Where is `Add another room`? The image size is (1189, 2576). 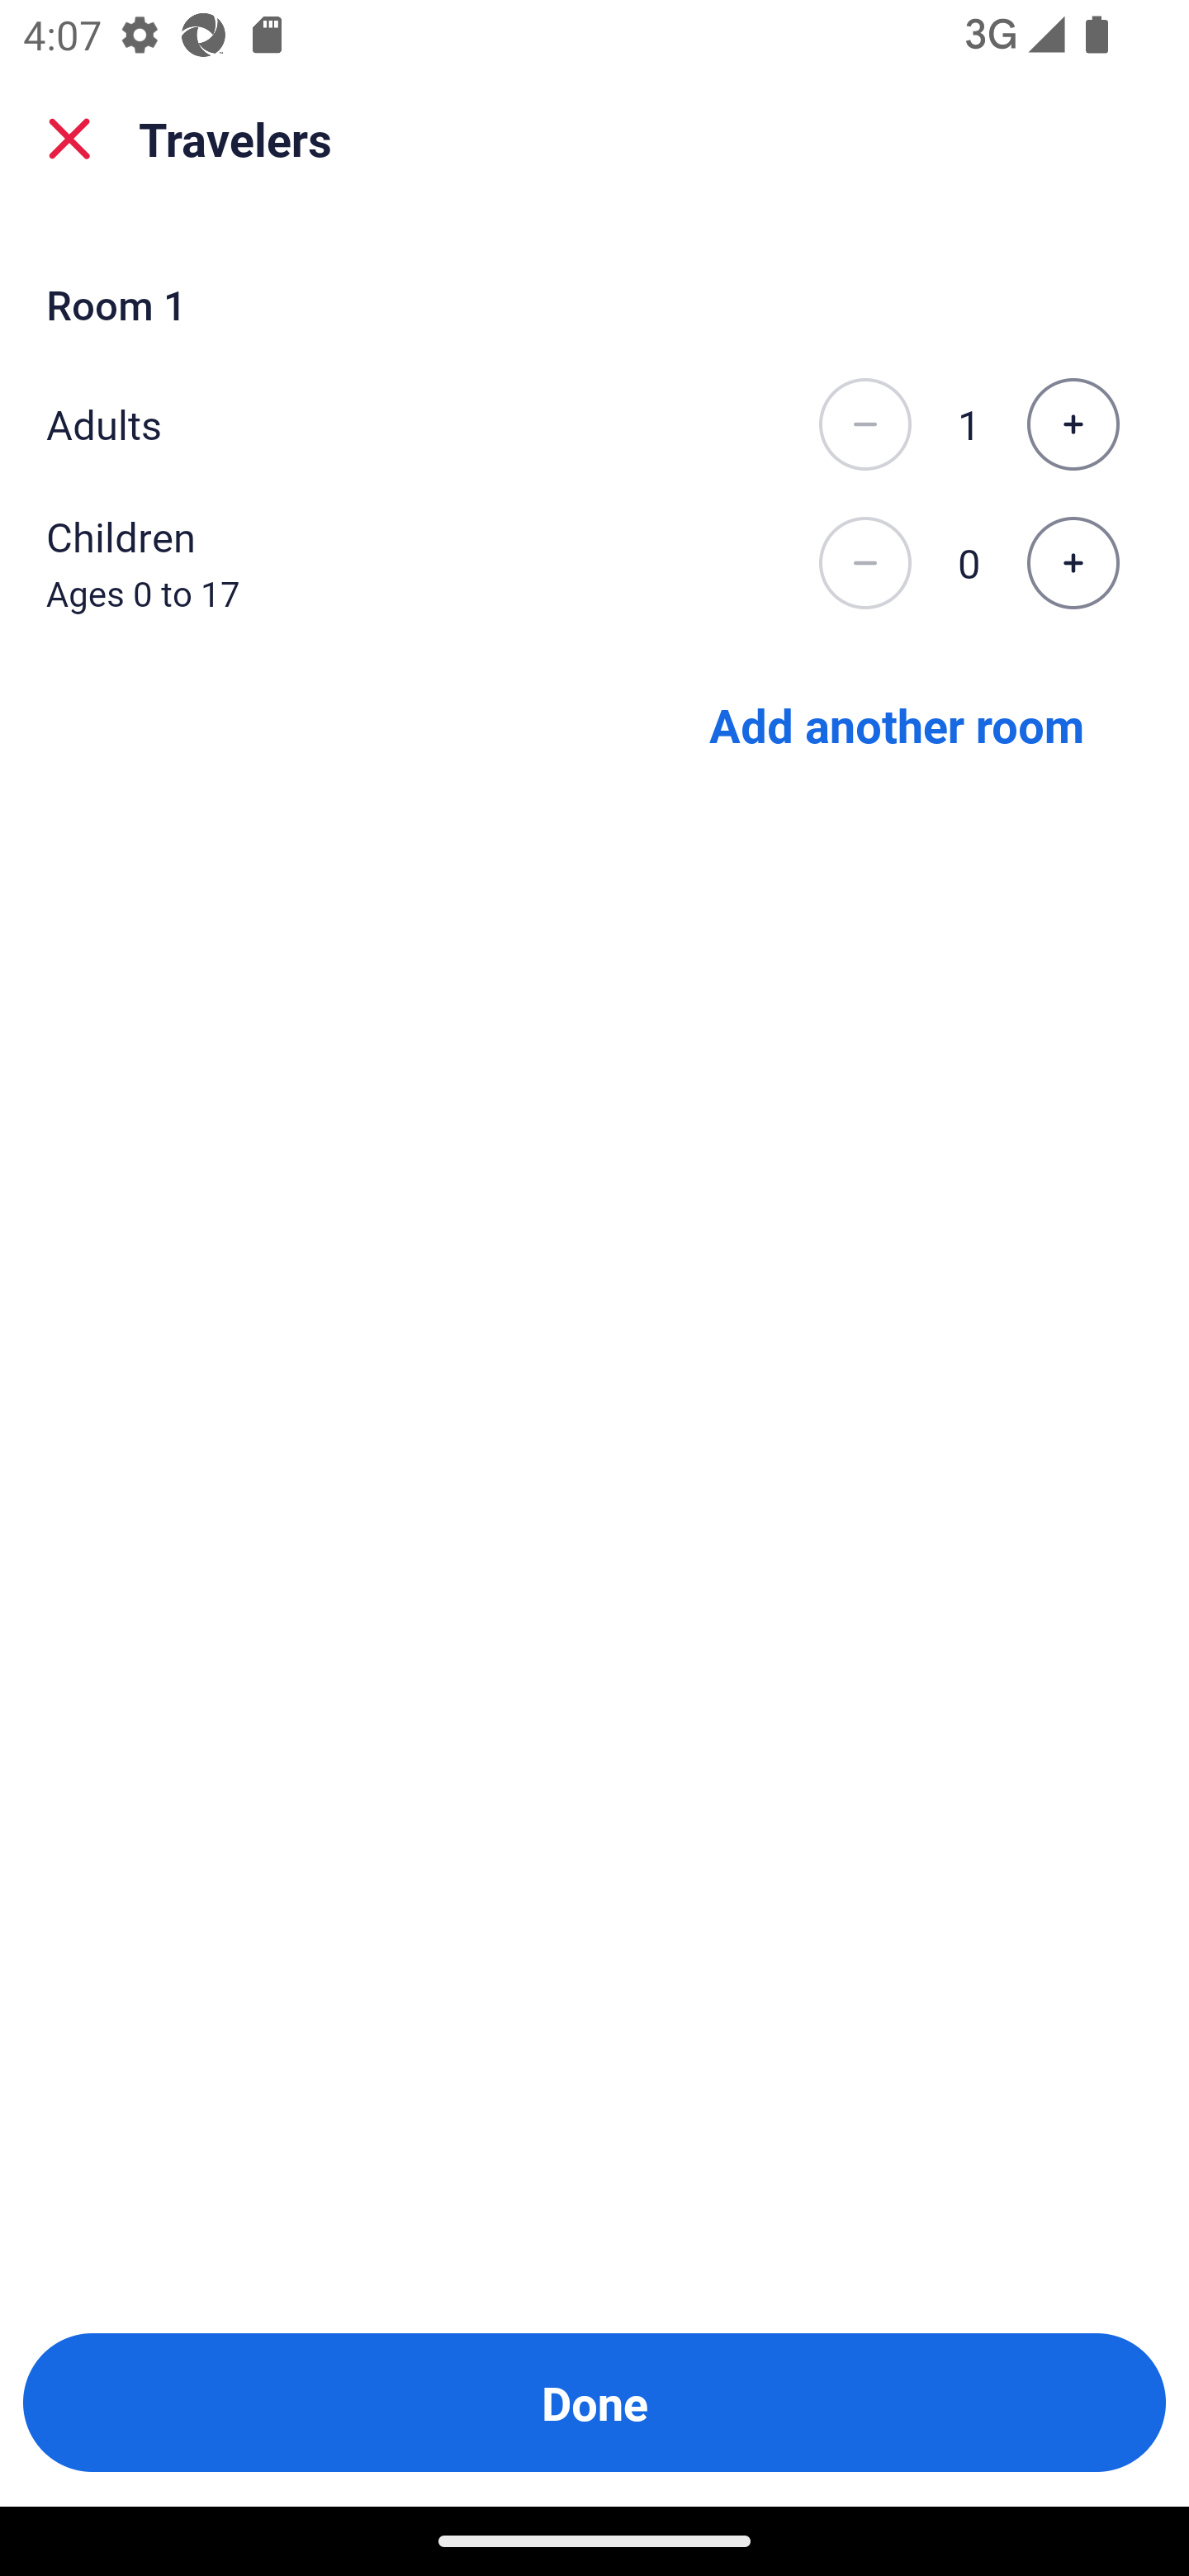 Add another room is located at coordinates (897, 723).